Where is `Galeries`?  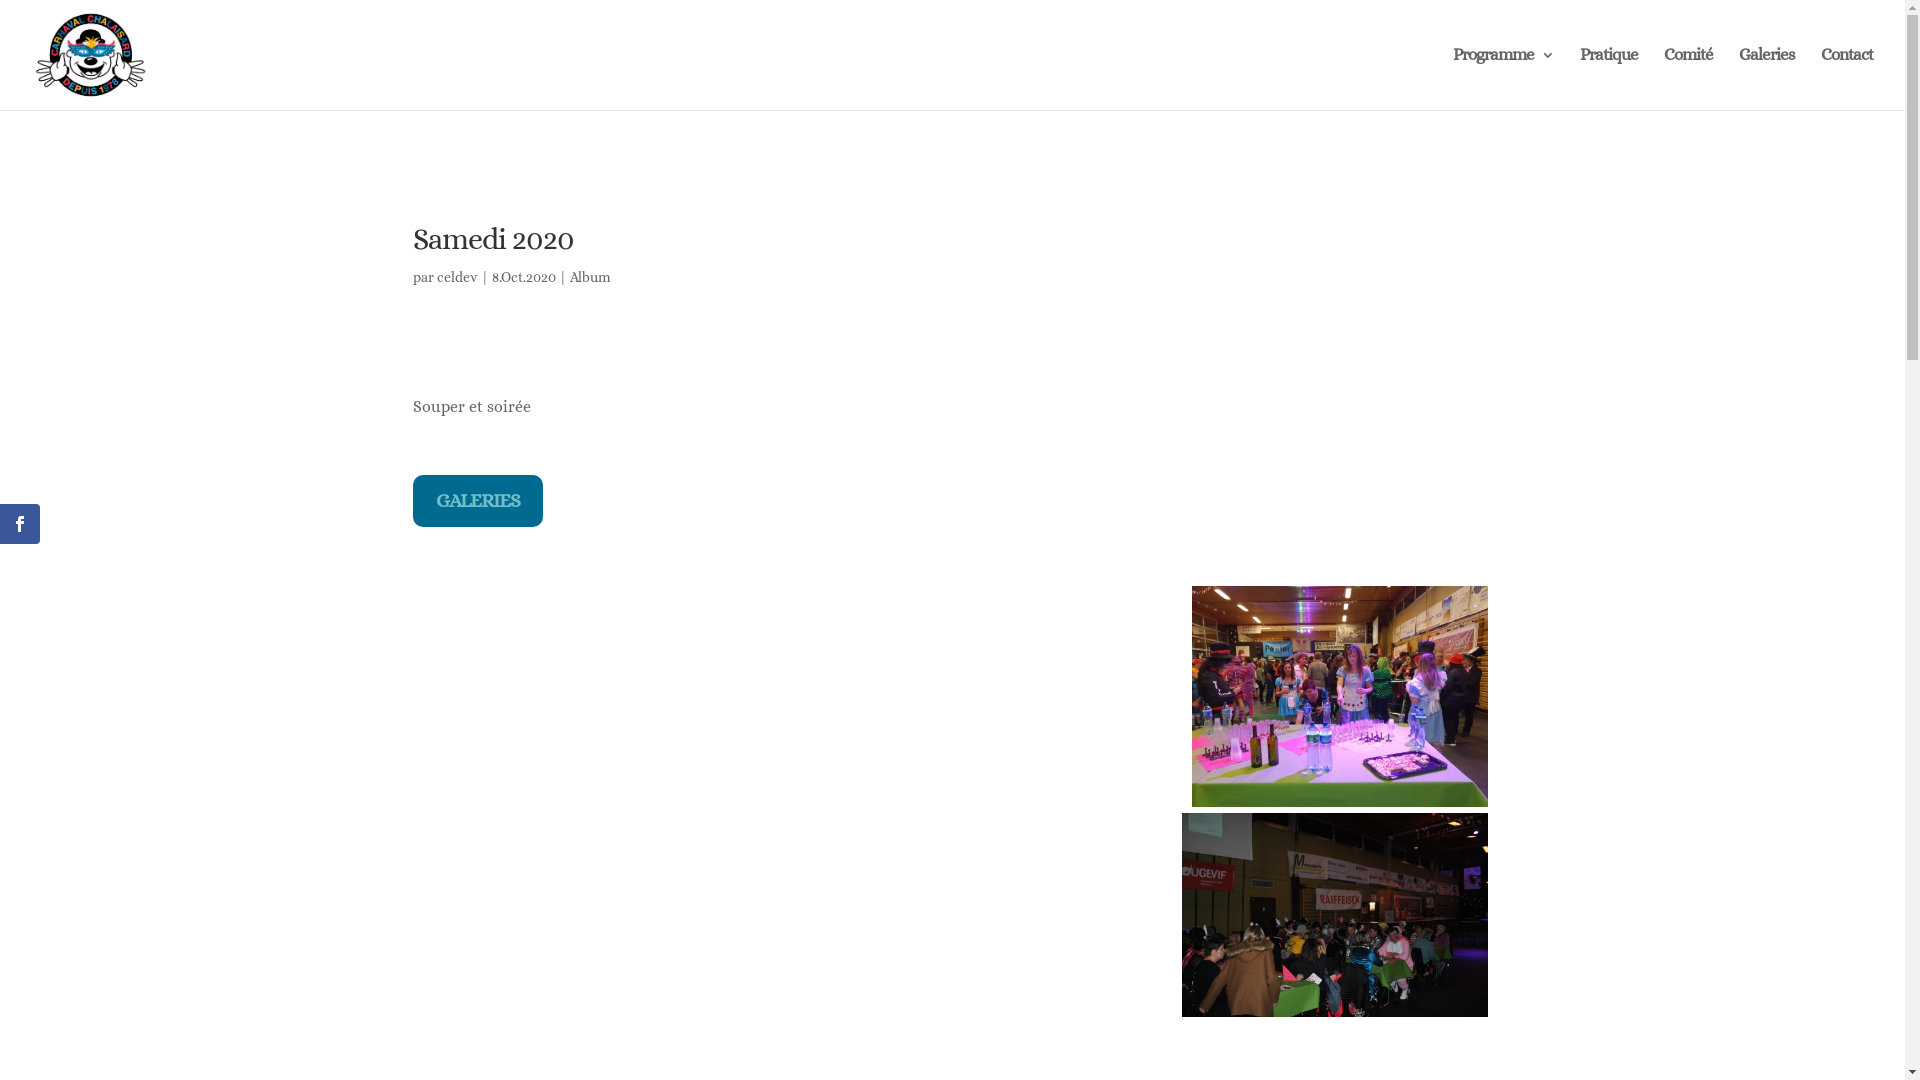
Galeries is located at coordinates (1767, 79).